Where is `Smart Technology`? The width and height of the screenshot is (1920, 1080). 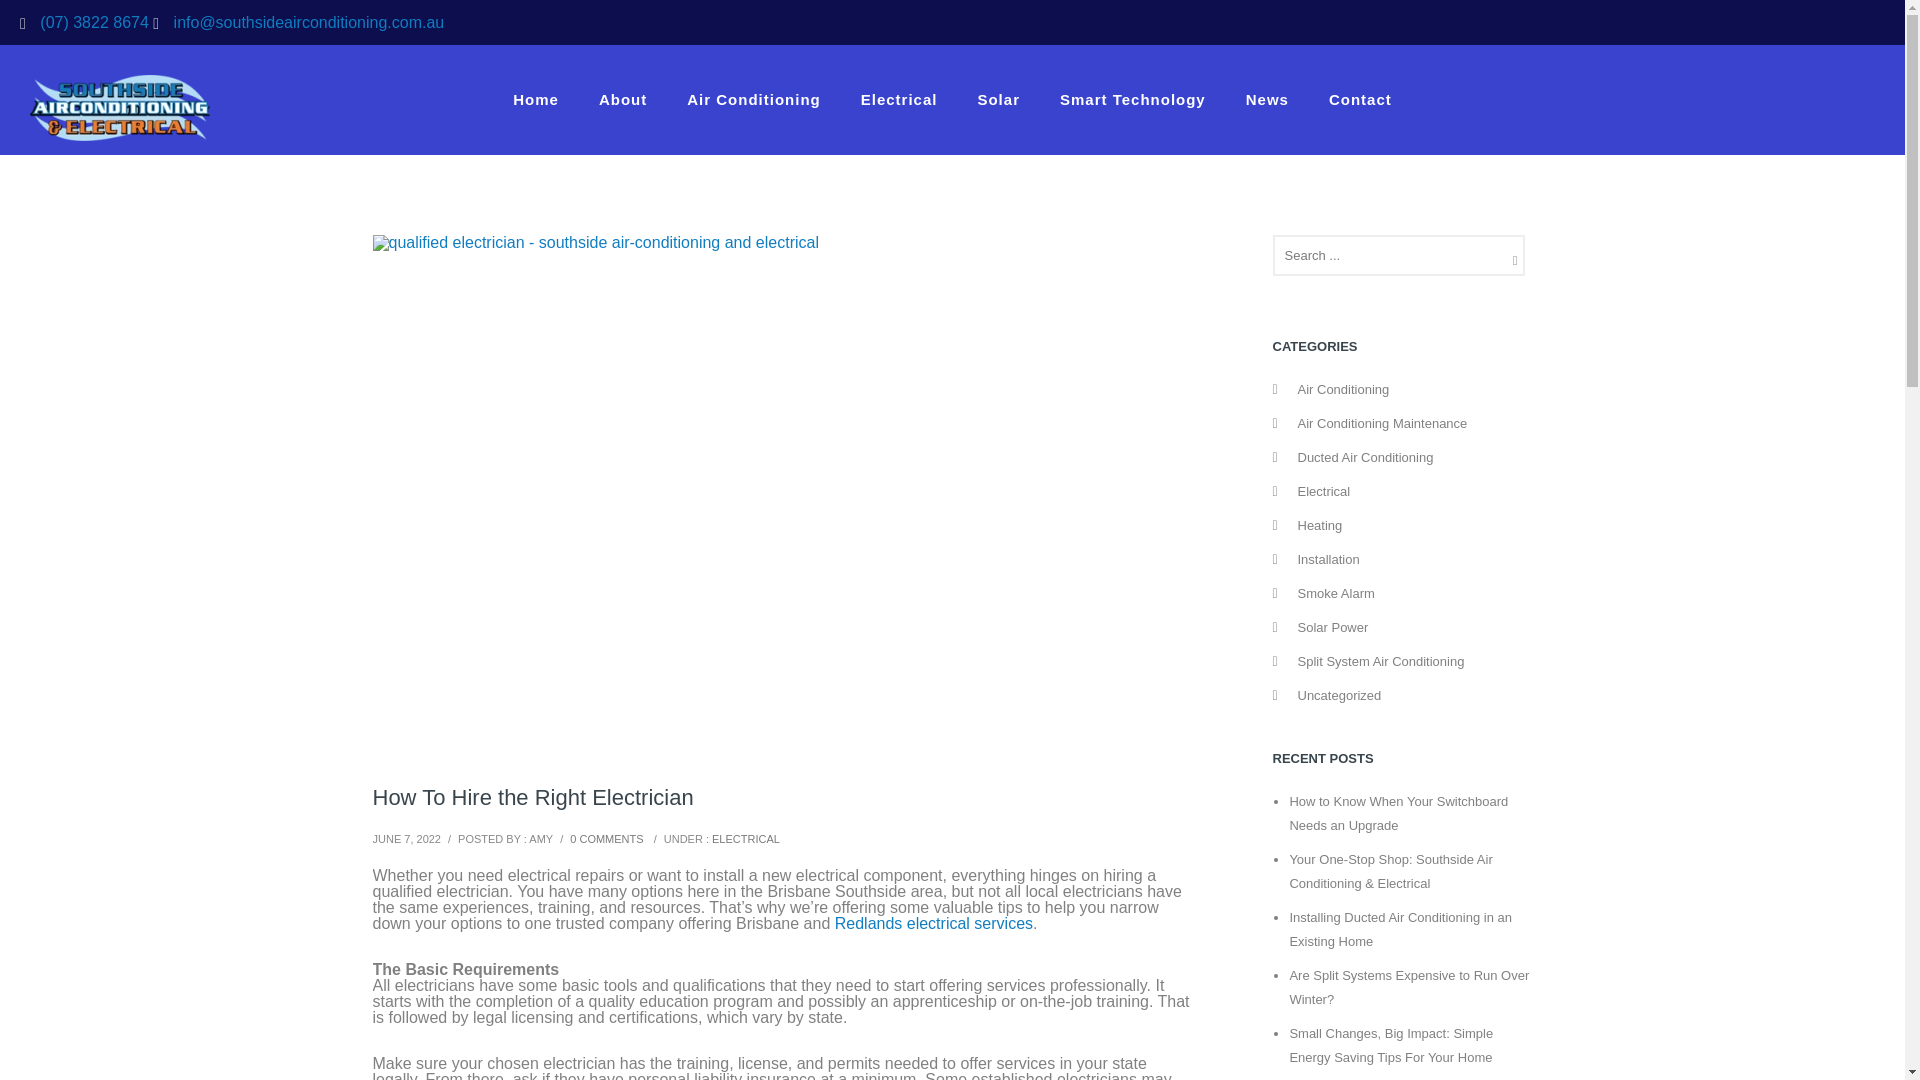 Smart Technology is located at coordinates (1133, 99).